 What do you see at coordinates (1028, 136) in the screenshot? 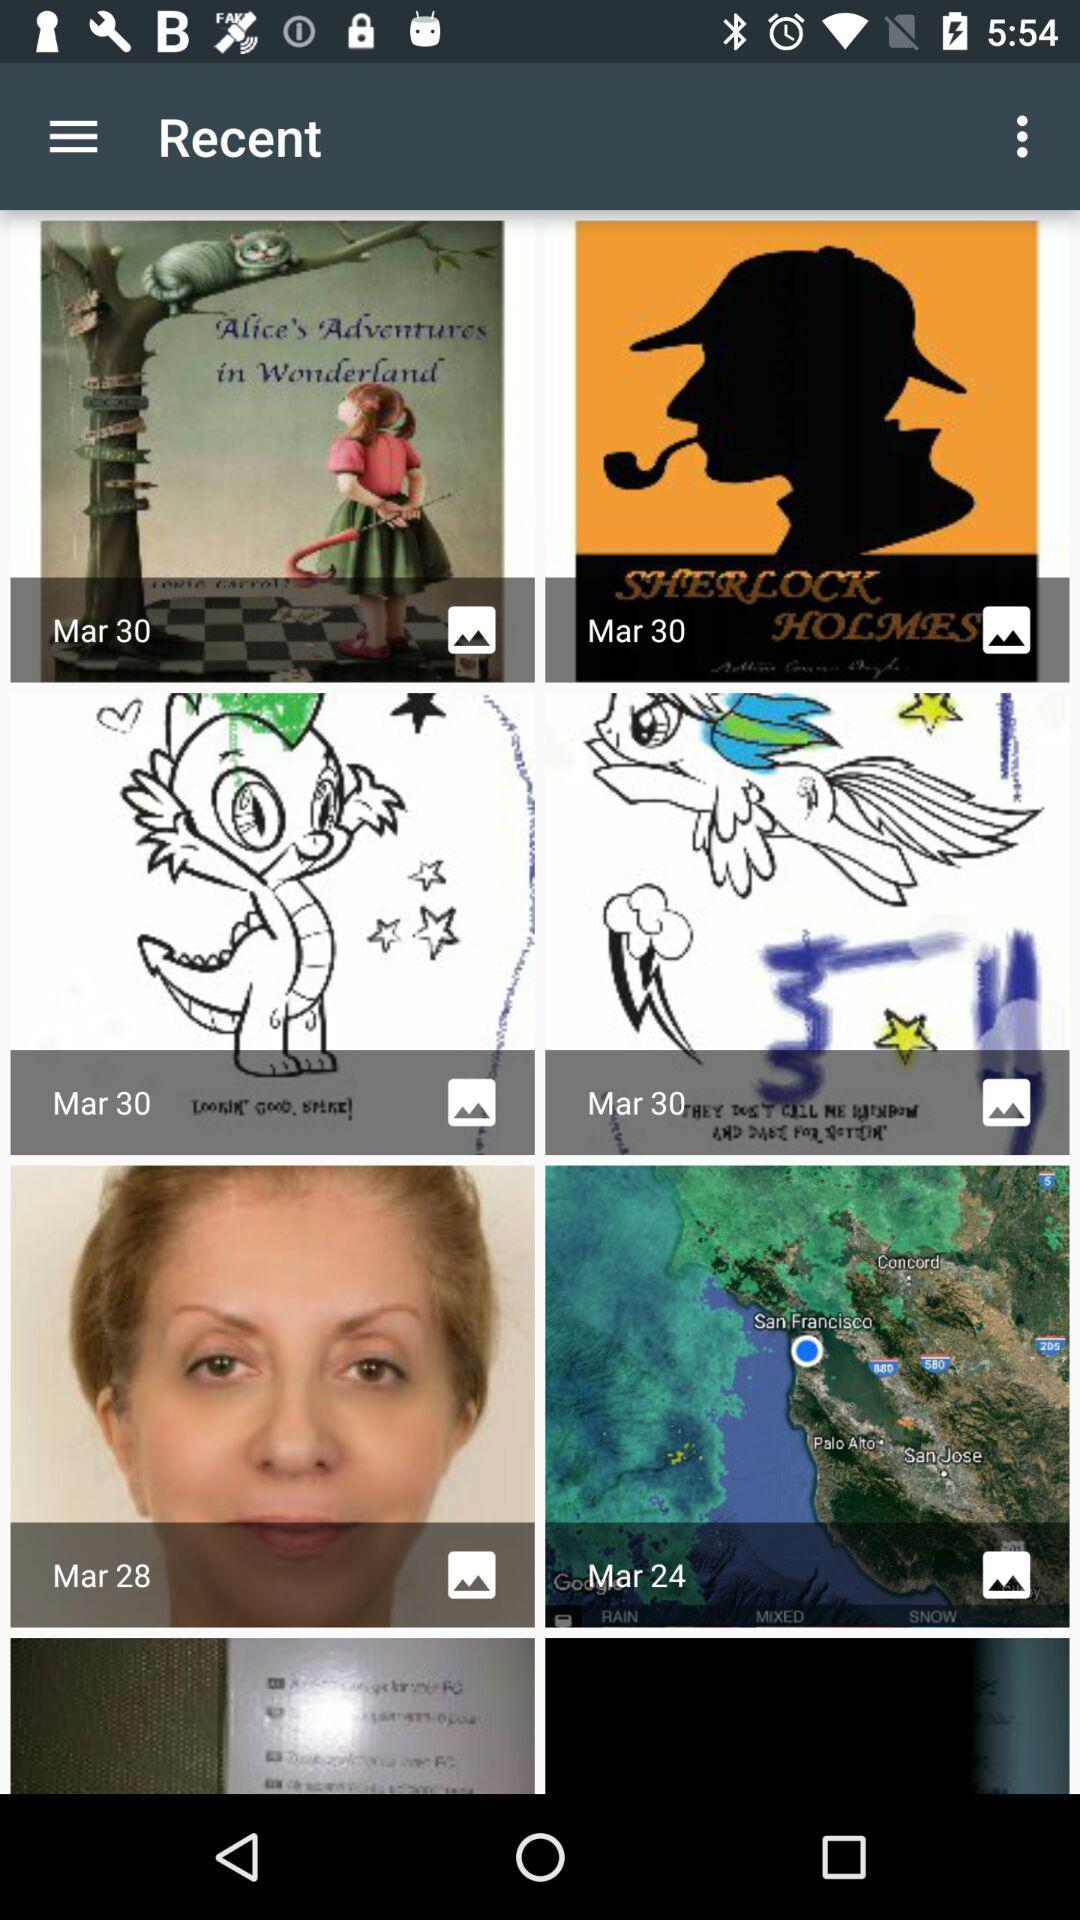
I see `choose icon to the right of the recent item` at bounding box center [1028, 136].